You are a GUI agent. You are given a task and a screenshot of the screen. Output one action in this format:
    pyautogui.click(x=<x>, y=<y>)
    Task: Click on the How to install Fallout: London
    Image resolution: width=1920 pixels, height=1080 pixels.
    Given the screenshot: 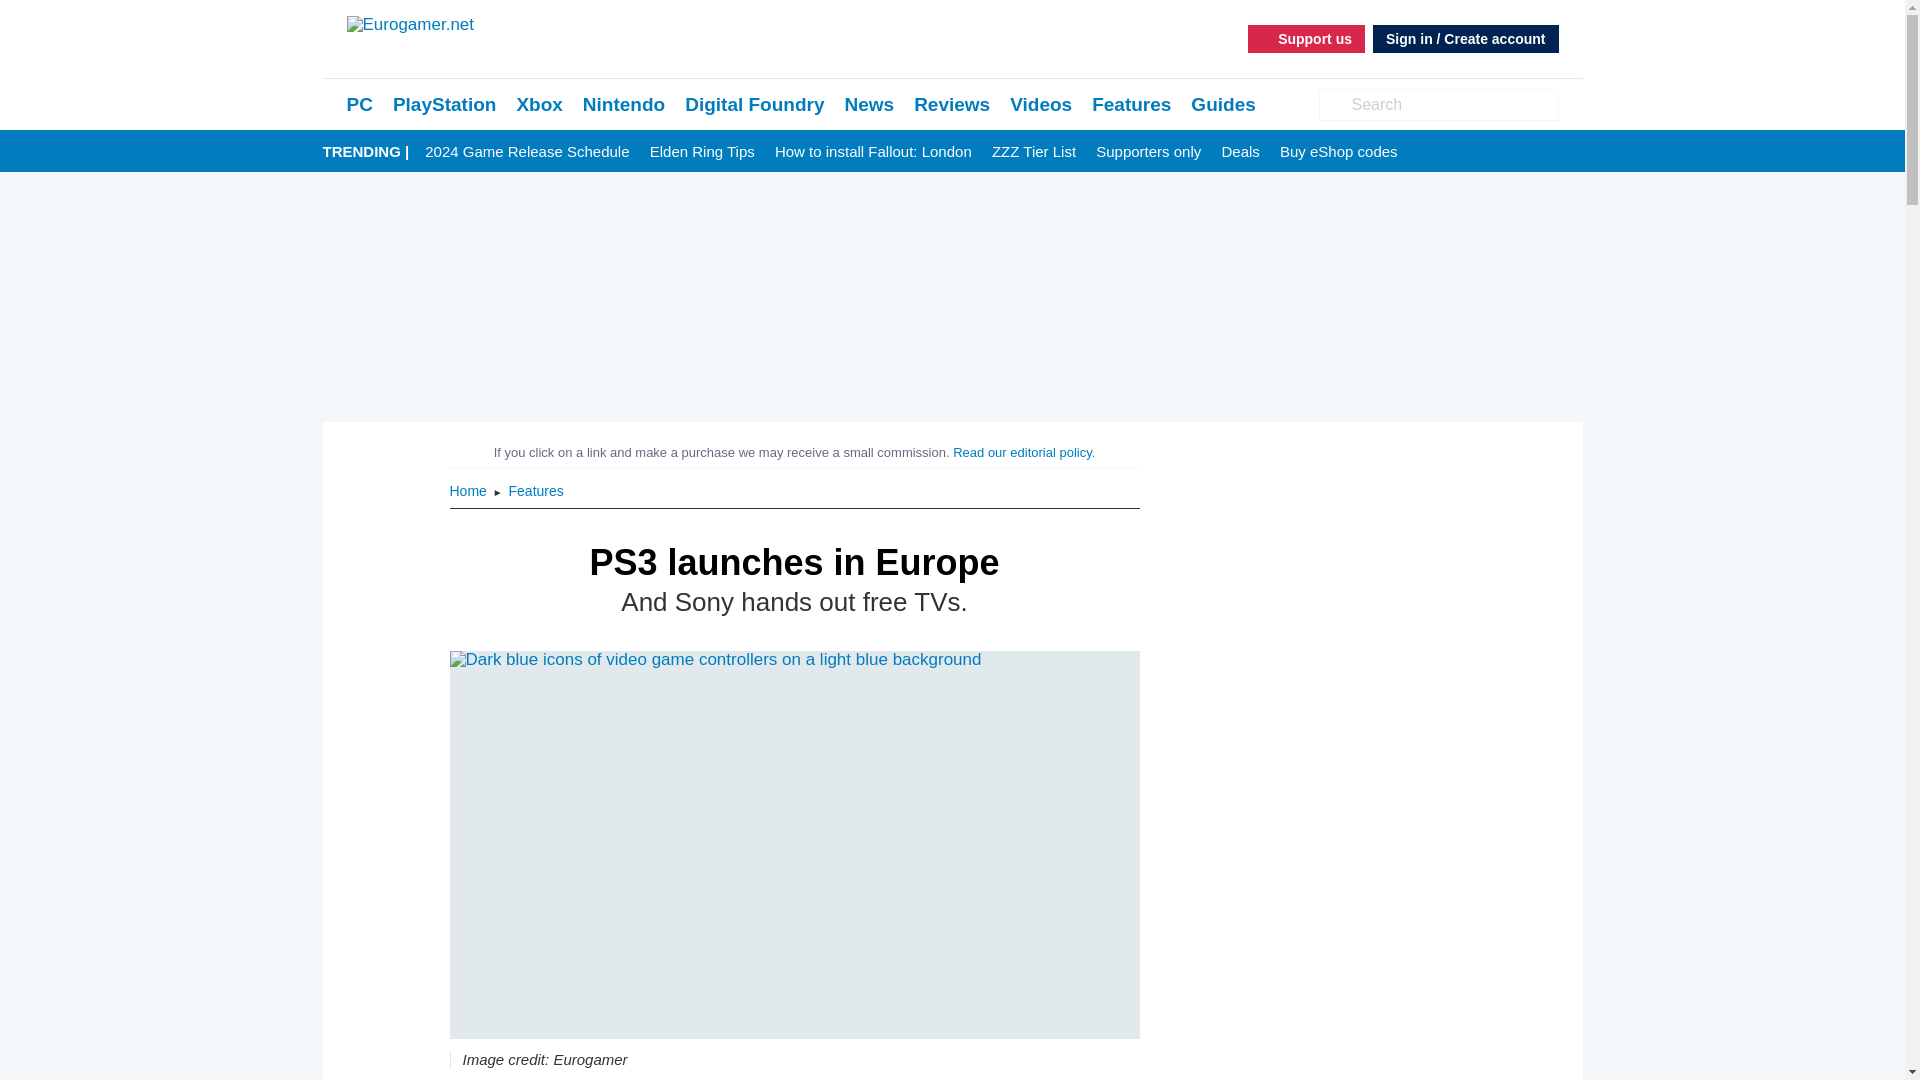 What is the action you would take?
    pyautogui.click(x=873, y=152)
    